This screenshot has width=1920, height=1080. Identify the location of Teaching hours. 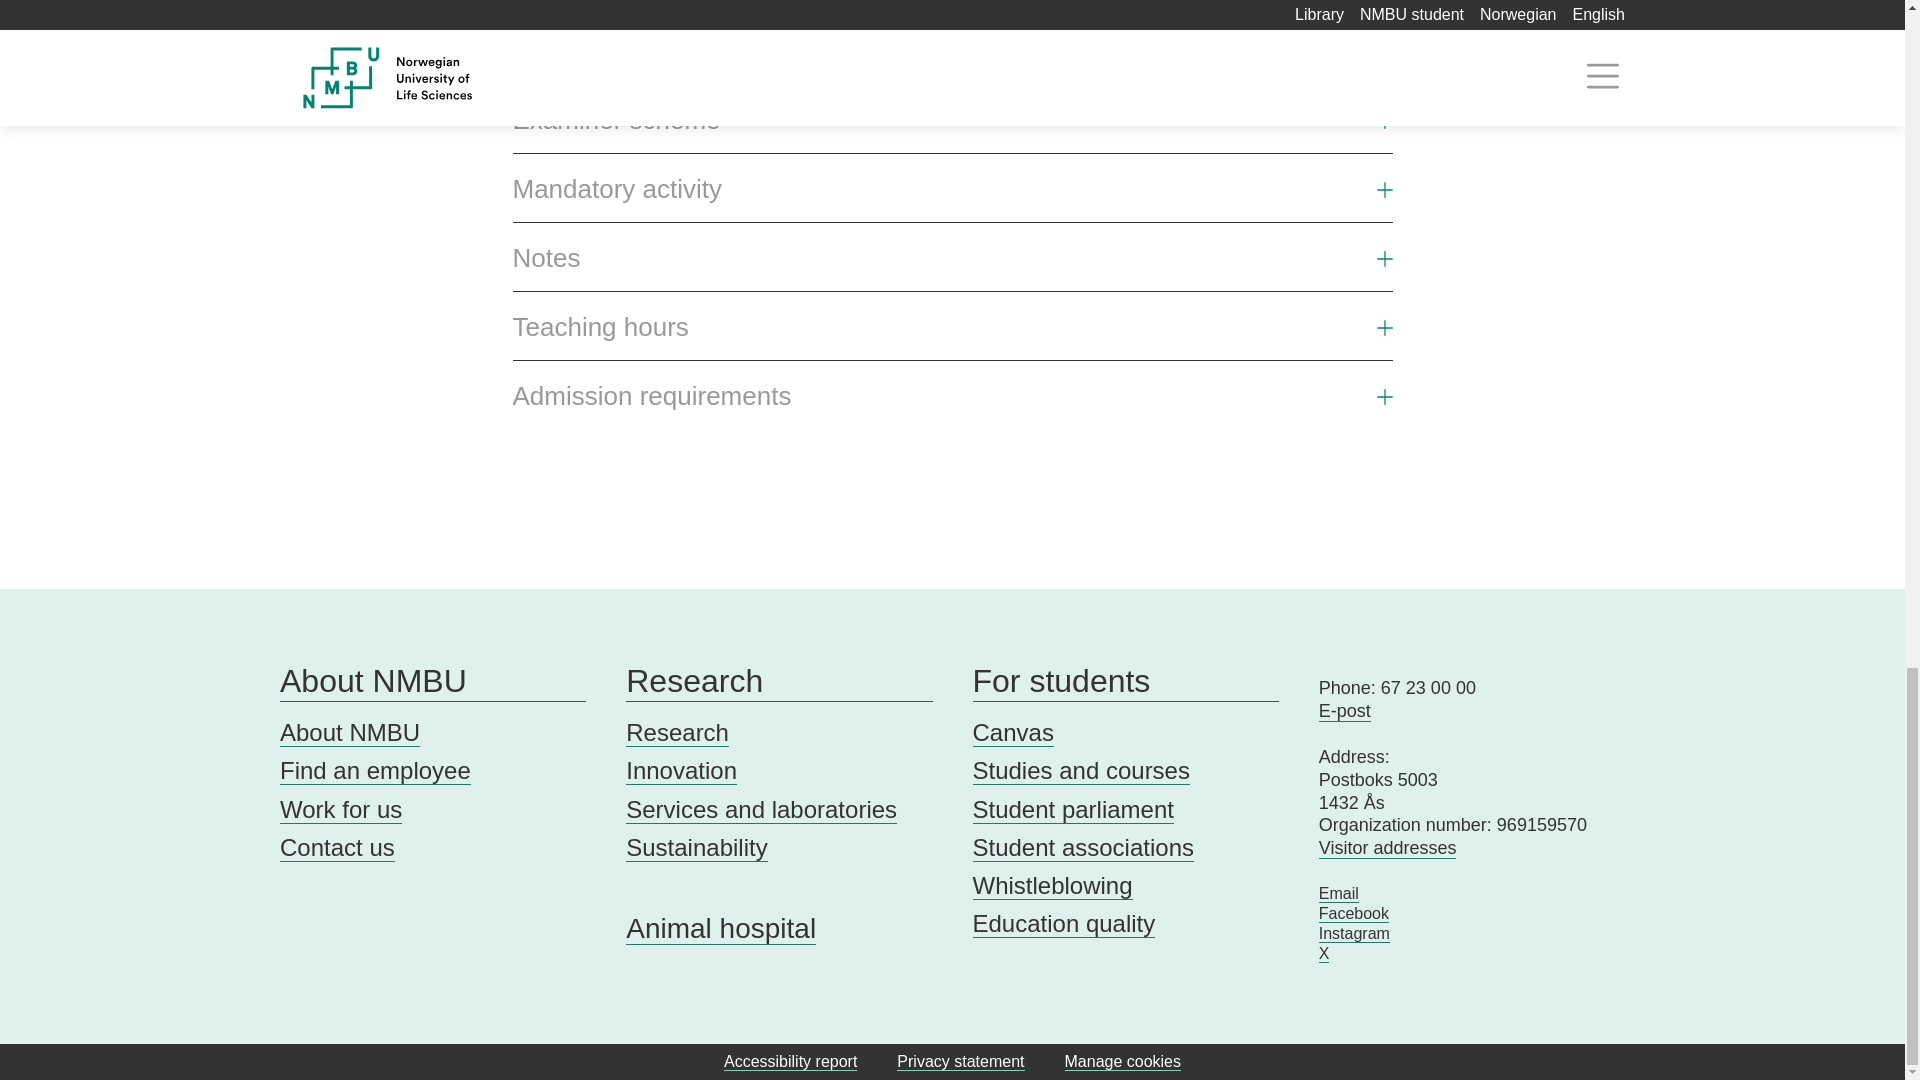
(952, 335).